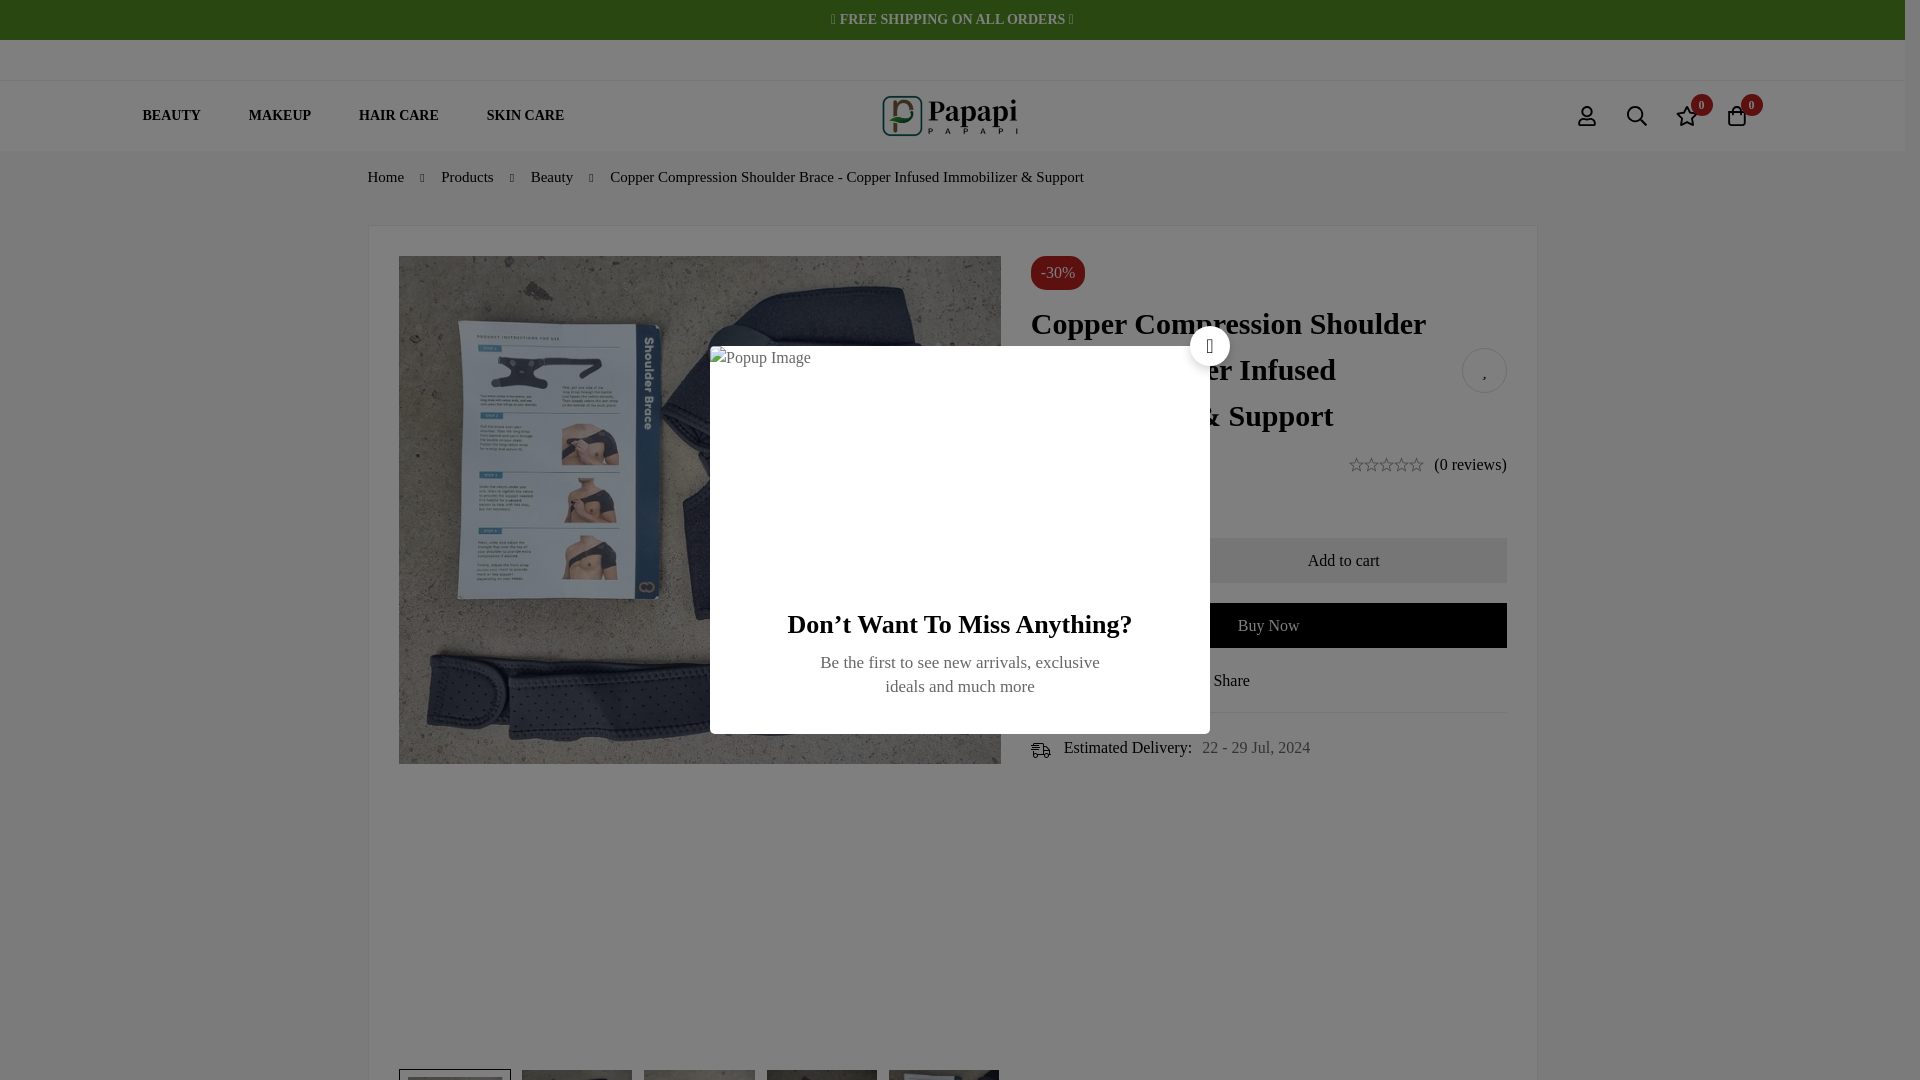 This screenshot has height=1080, width=1920. Describe the element at coordinates (1737, 116) in the screenshot. I see `0` at that location.